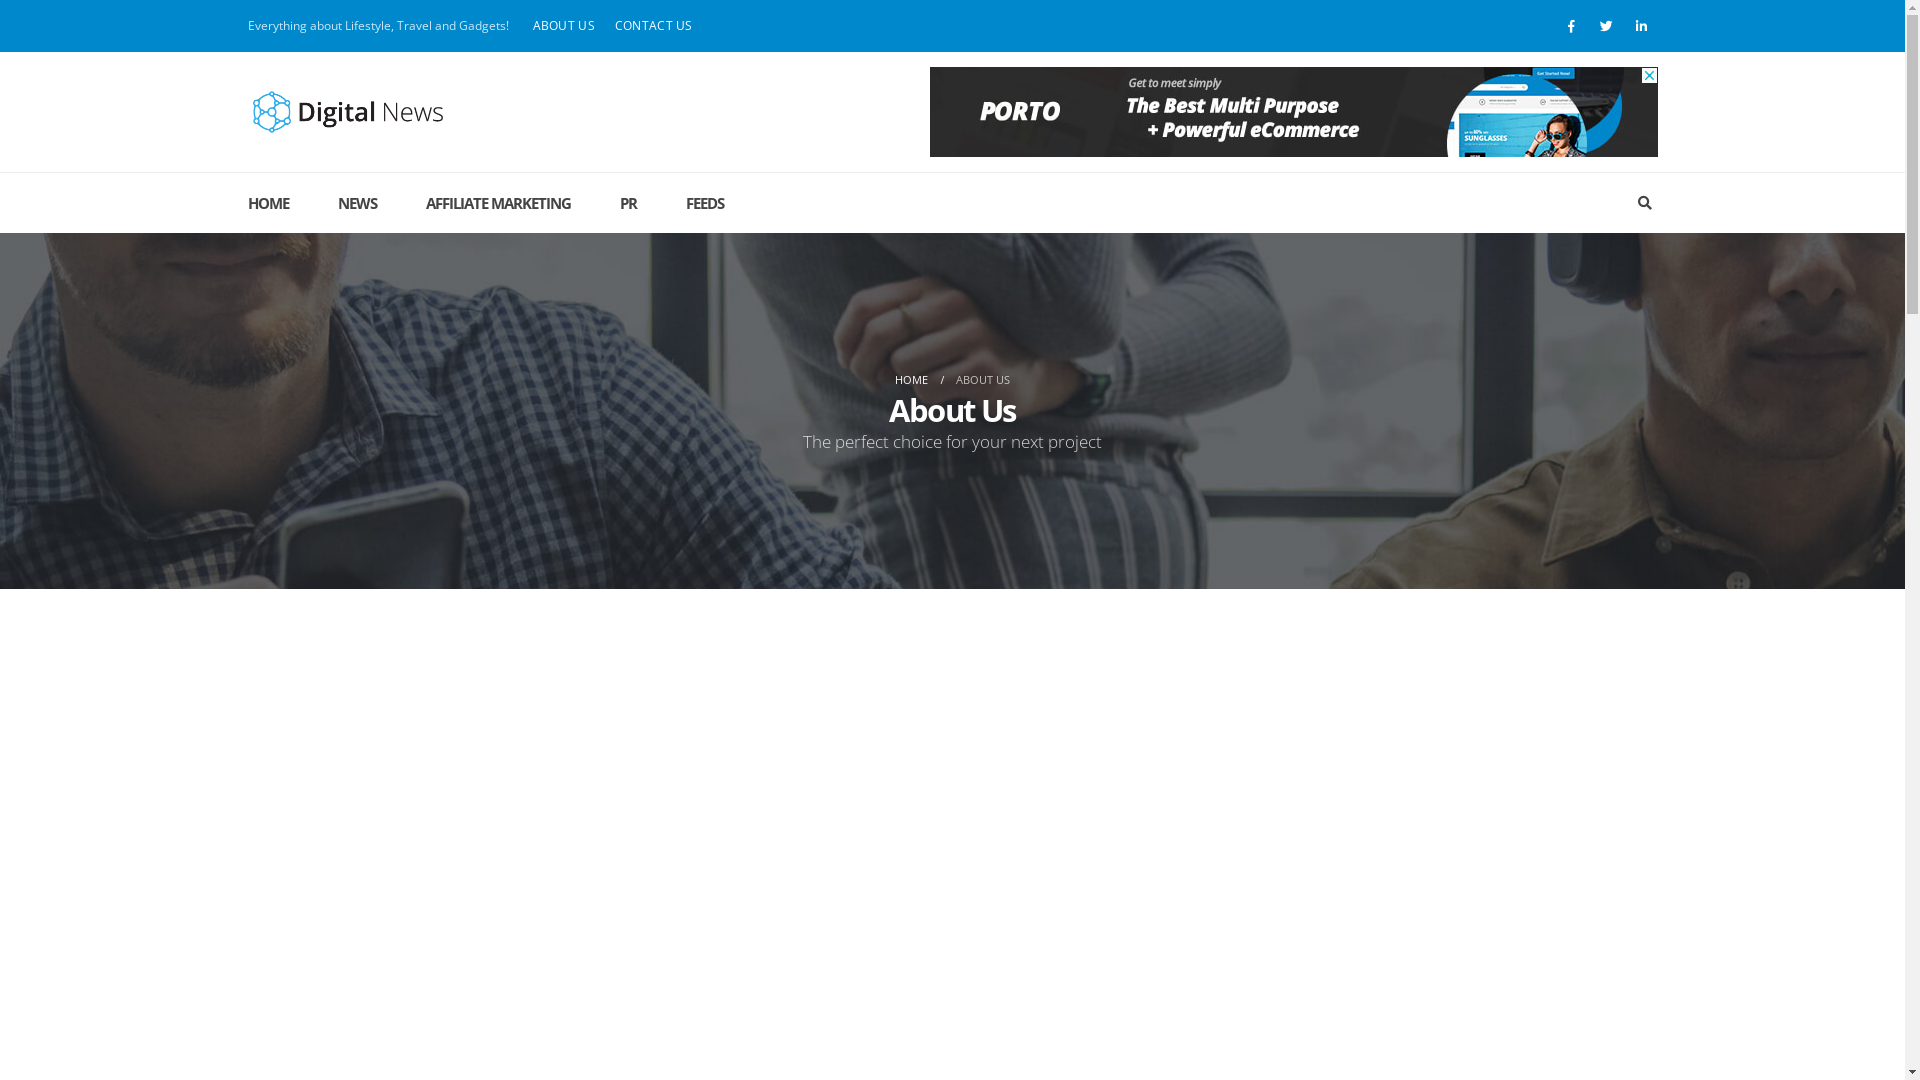 The width and height of the screenshot is (1920, 1080). I want to click on HOME, so click(280, 203).